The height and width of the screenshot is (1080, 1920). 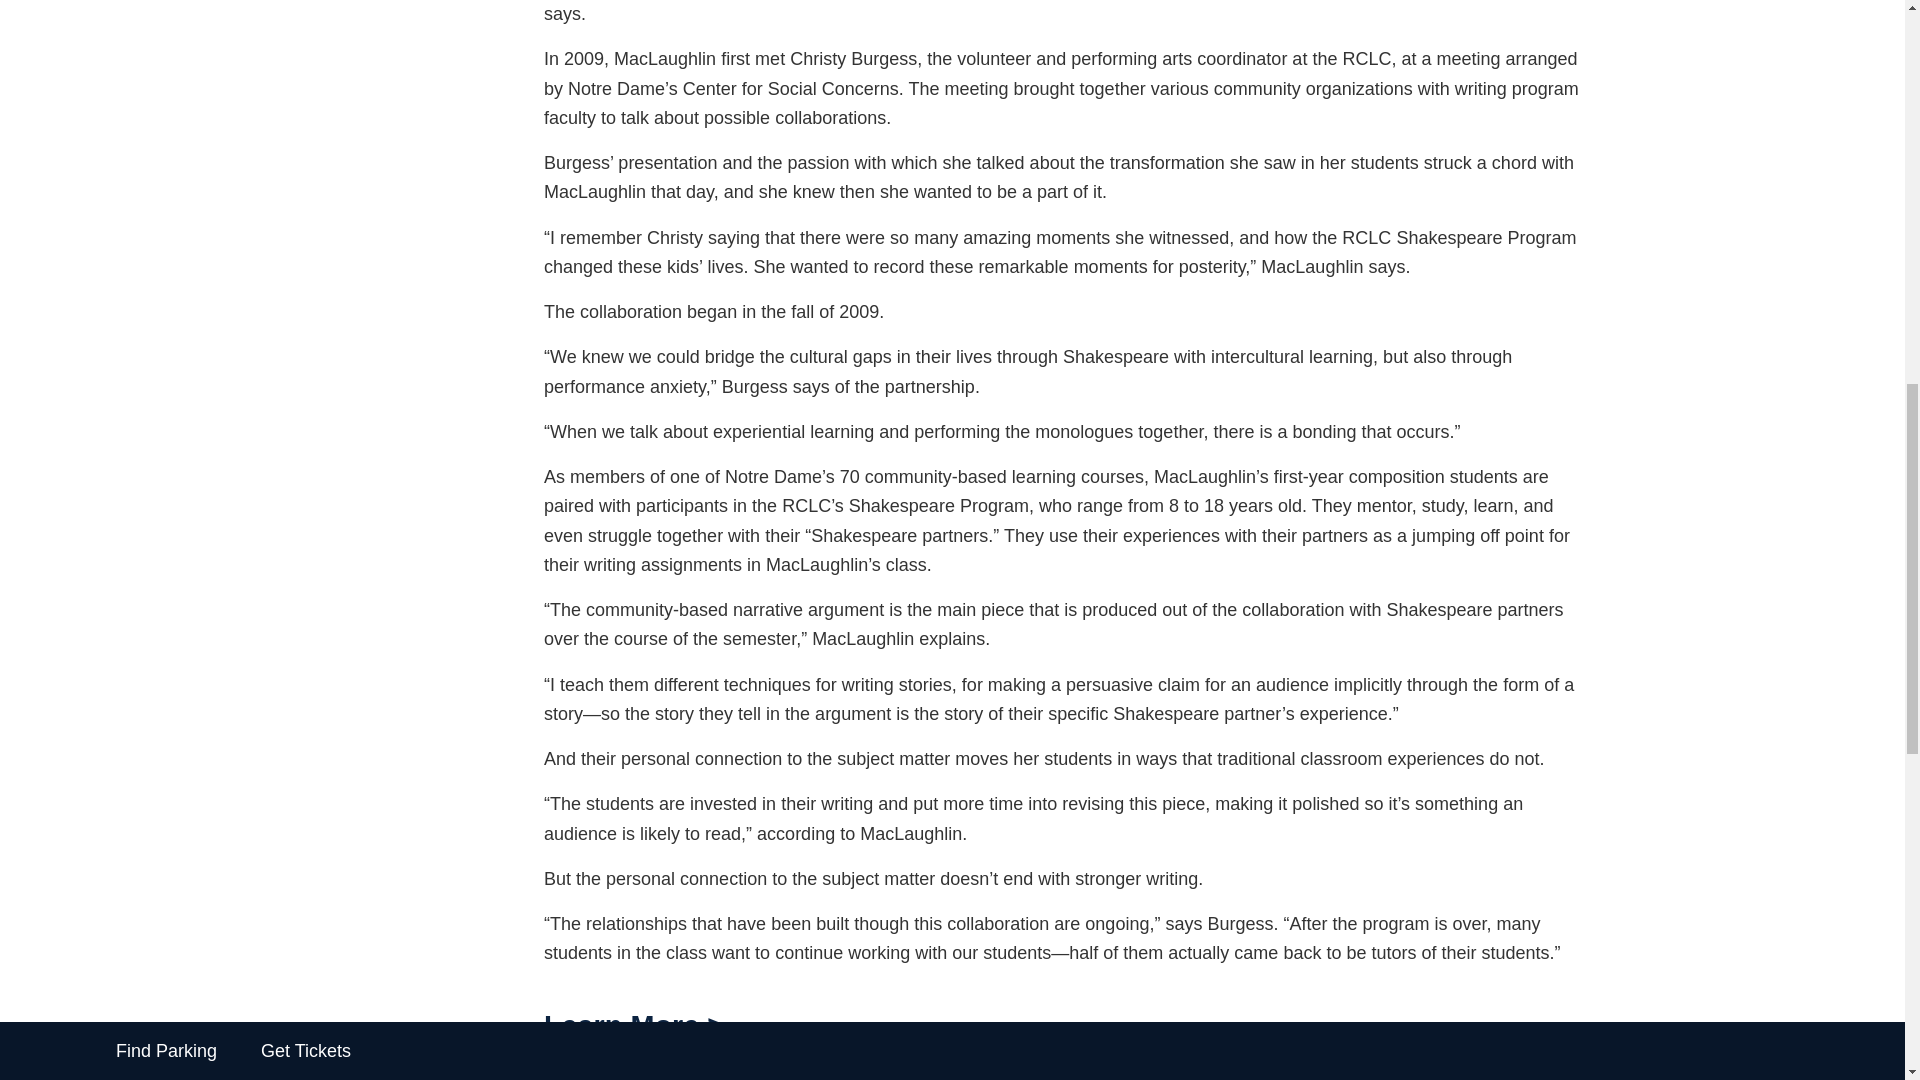 I want to click on Watch video, so click(x=624, y=1072).